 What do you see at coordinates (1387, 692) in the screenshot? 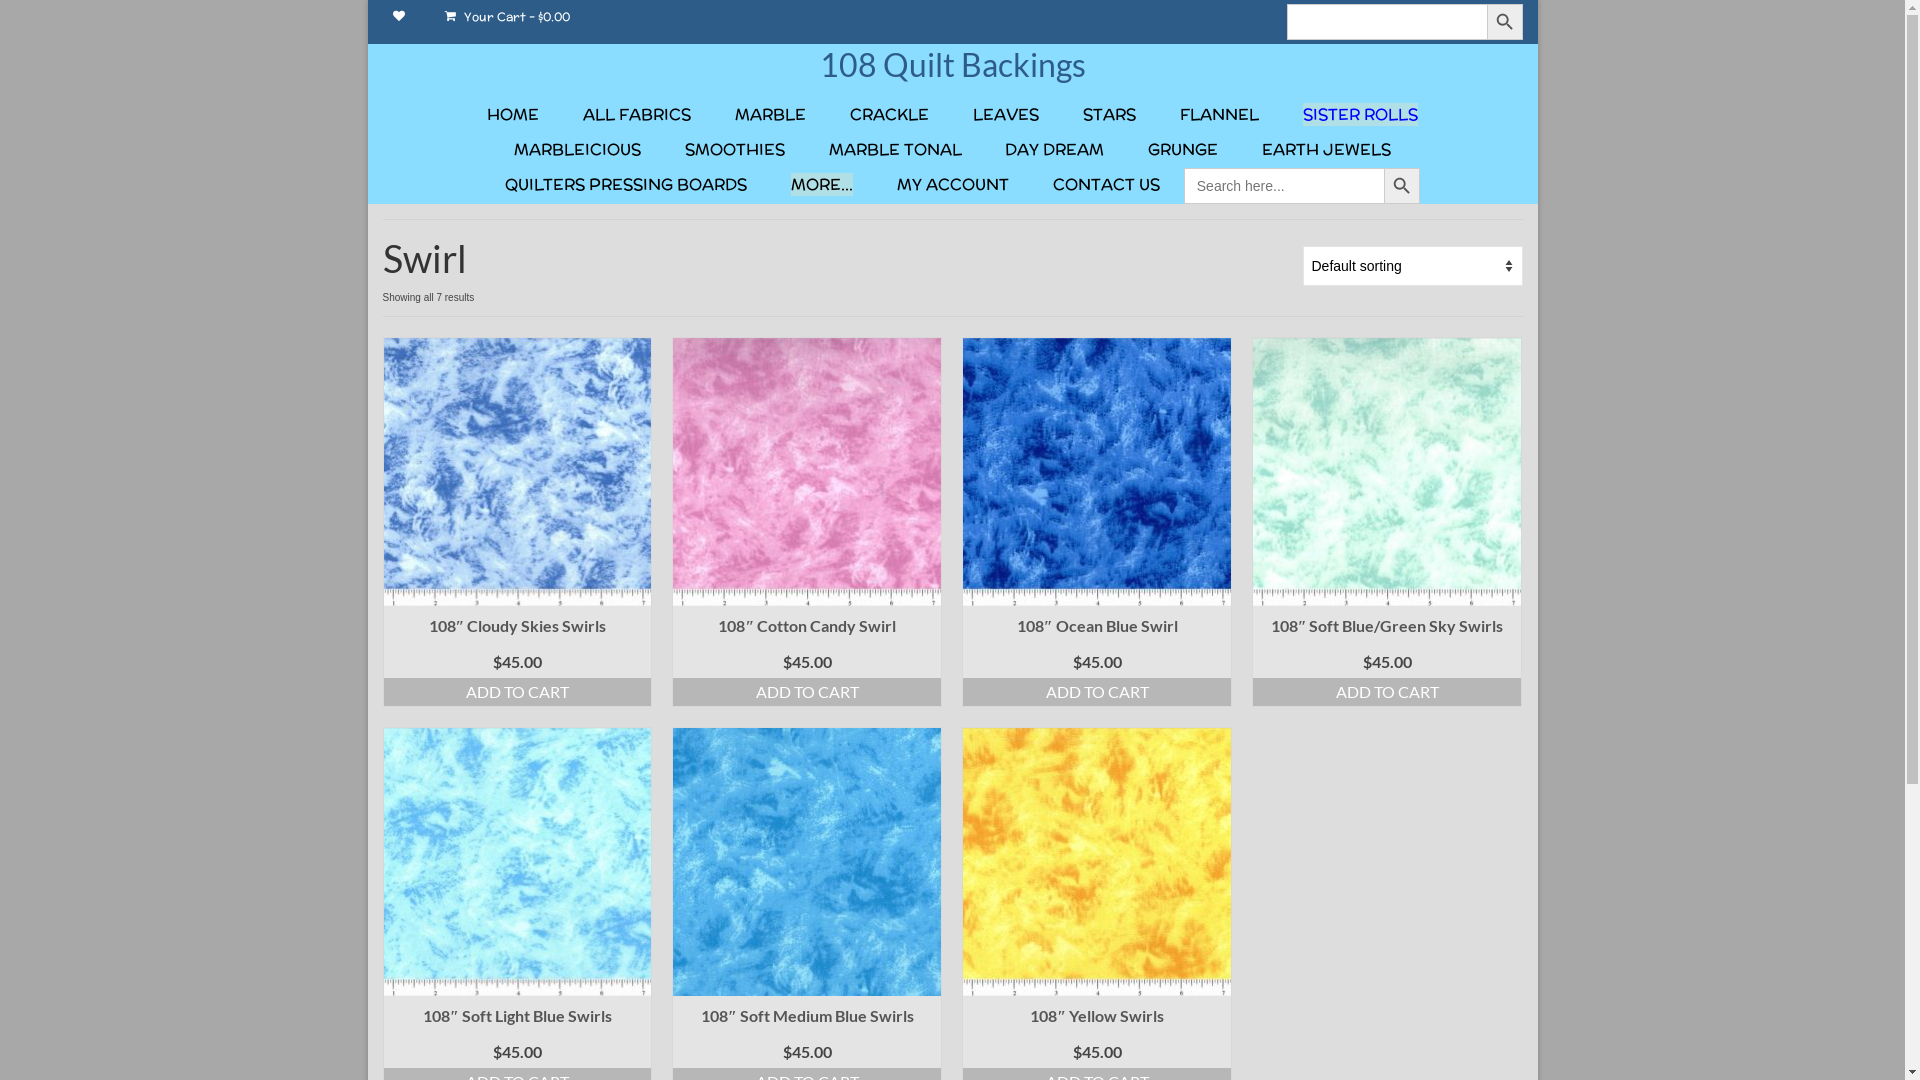
I see `ADD TO CART` at bounding box center [1387, 692].